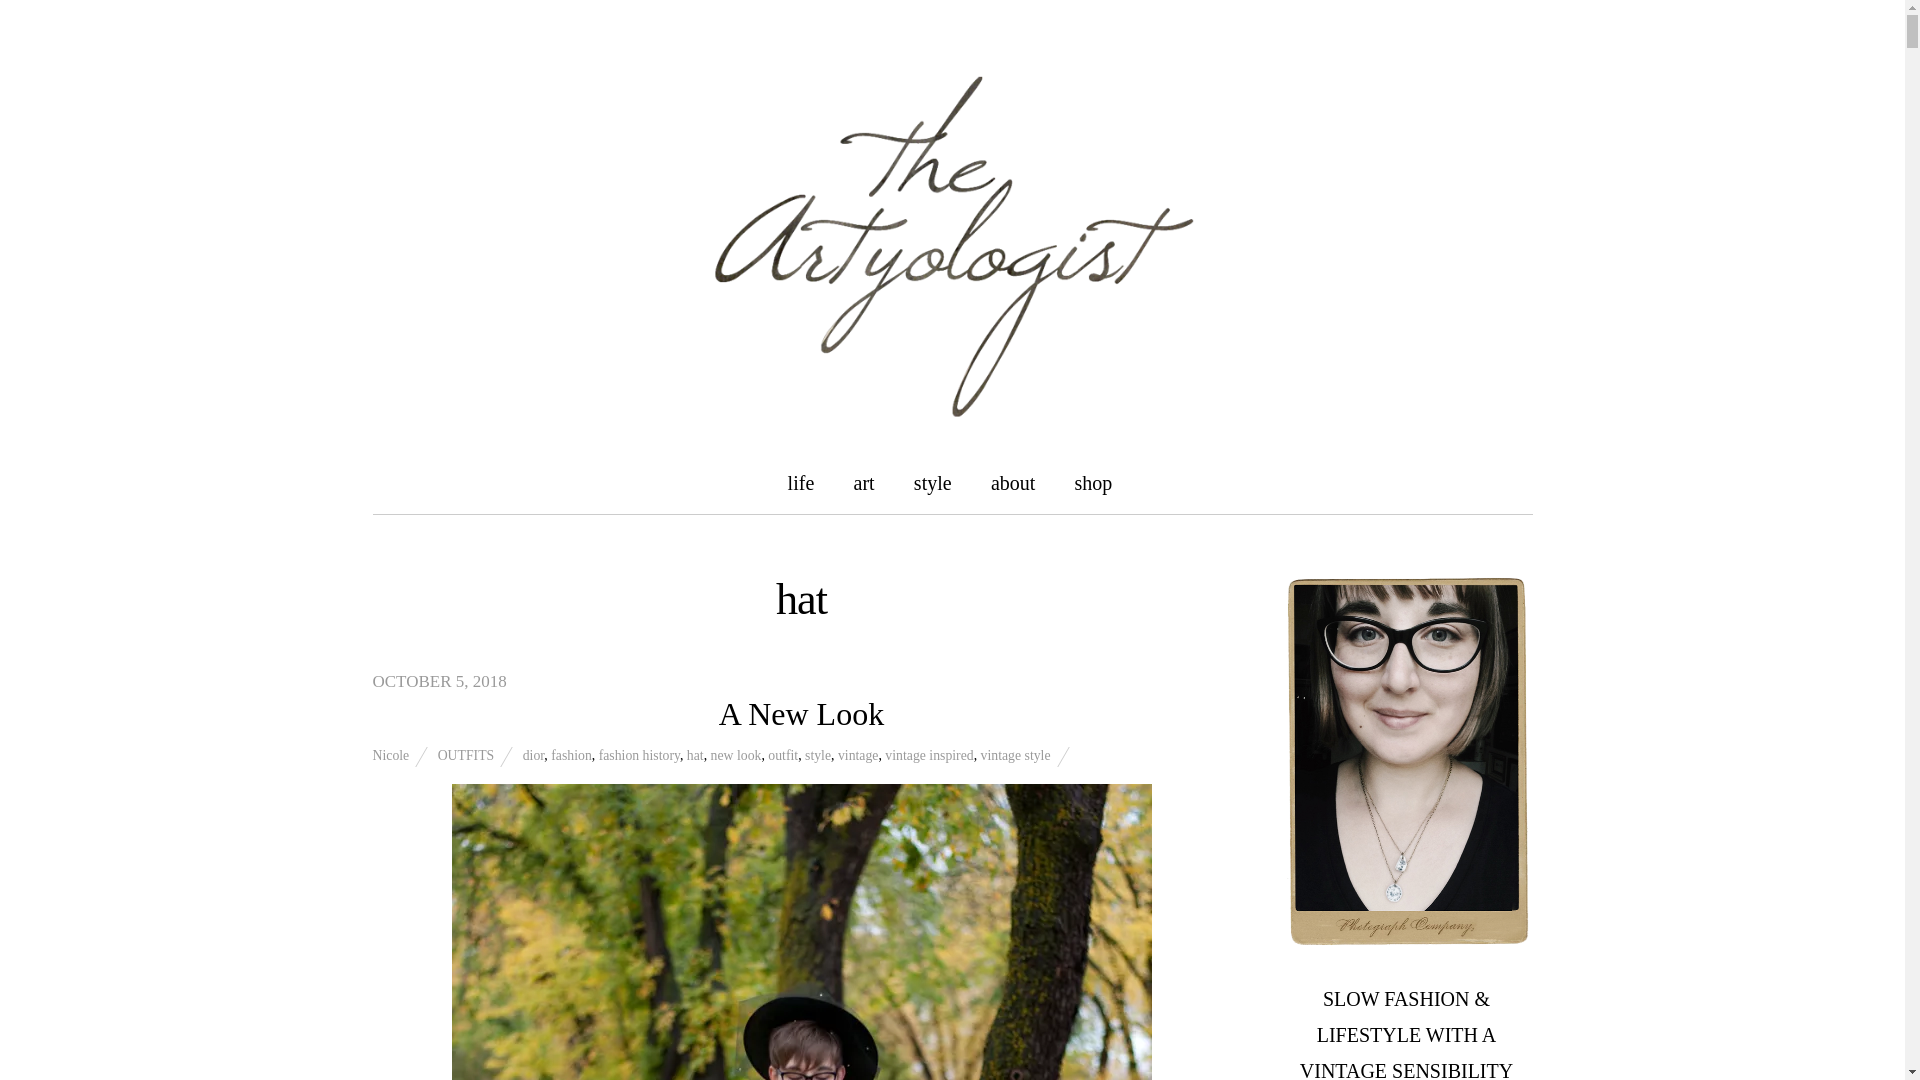 This screenshot has width=1920, height=1080. What do you see at coordinates (800, 714) in the screenshot?
I see `A New Look` at bounding box center [800, 714].